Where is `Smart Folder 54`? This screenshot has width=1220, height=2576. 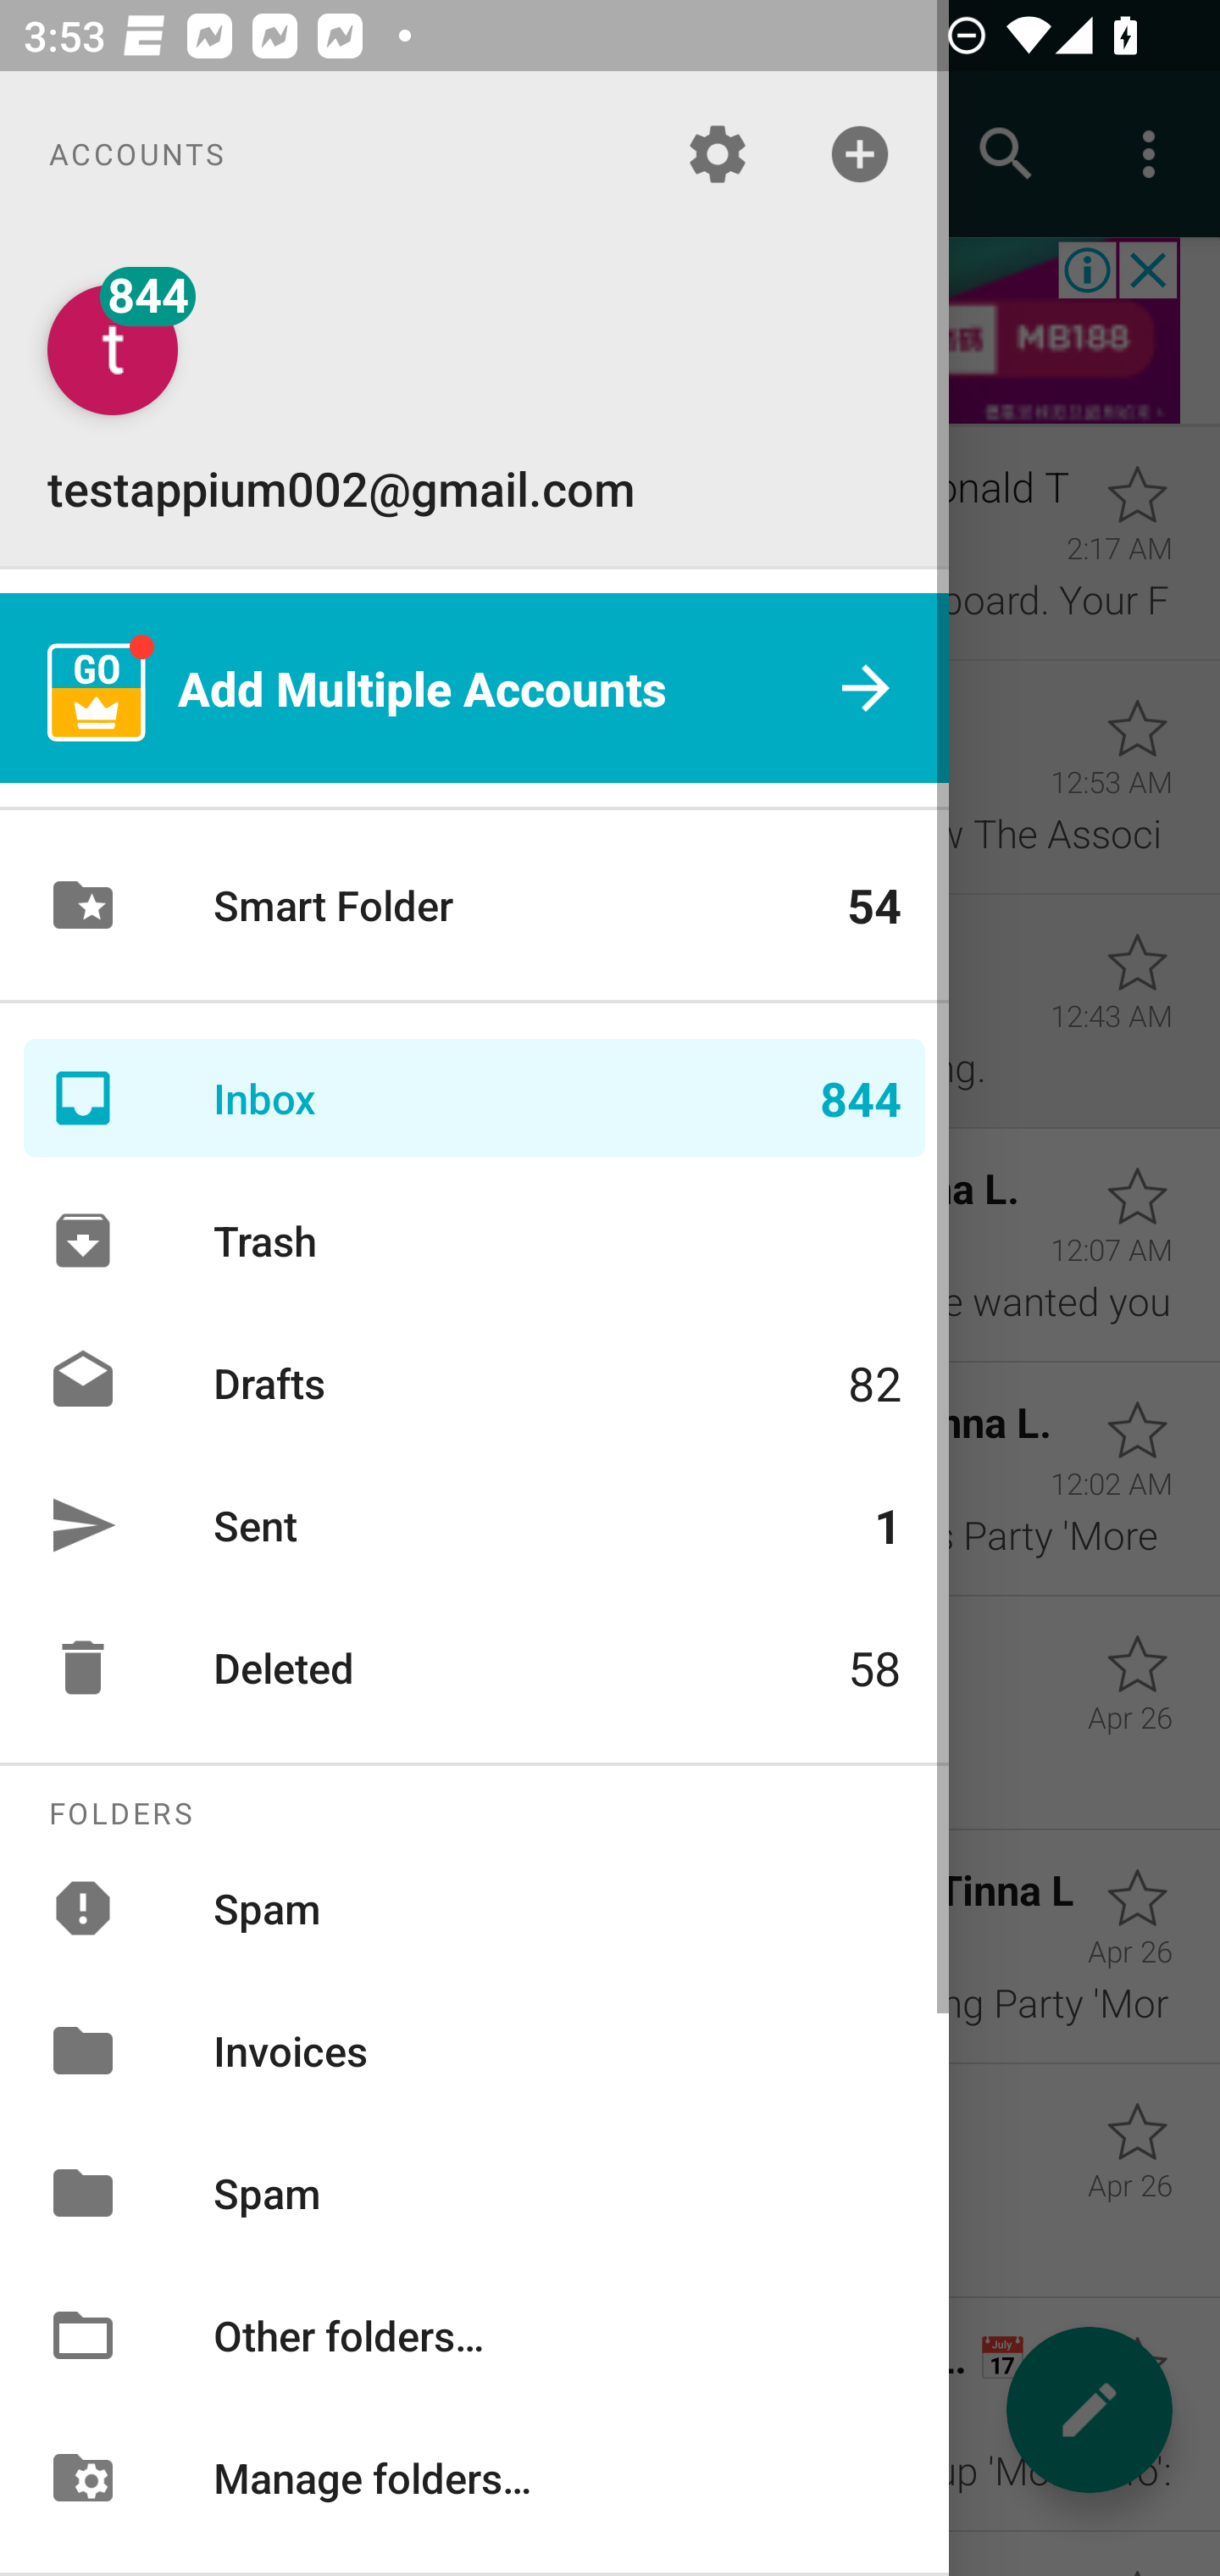 Smart Folder 54 is located at coordinates (474, 905).